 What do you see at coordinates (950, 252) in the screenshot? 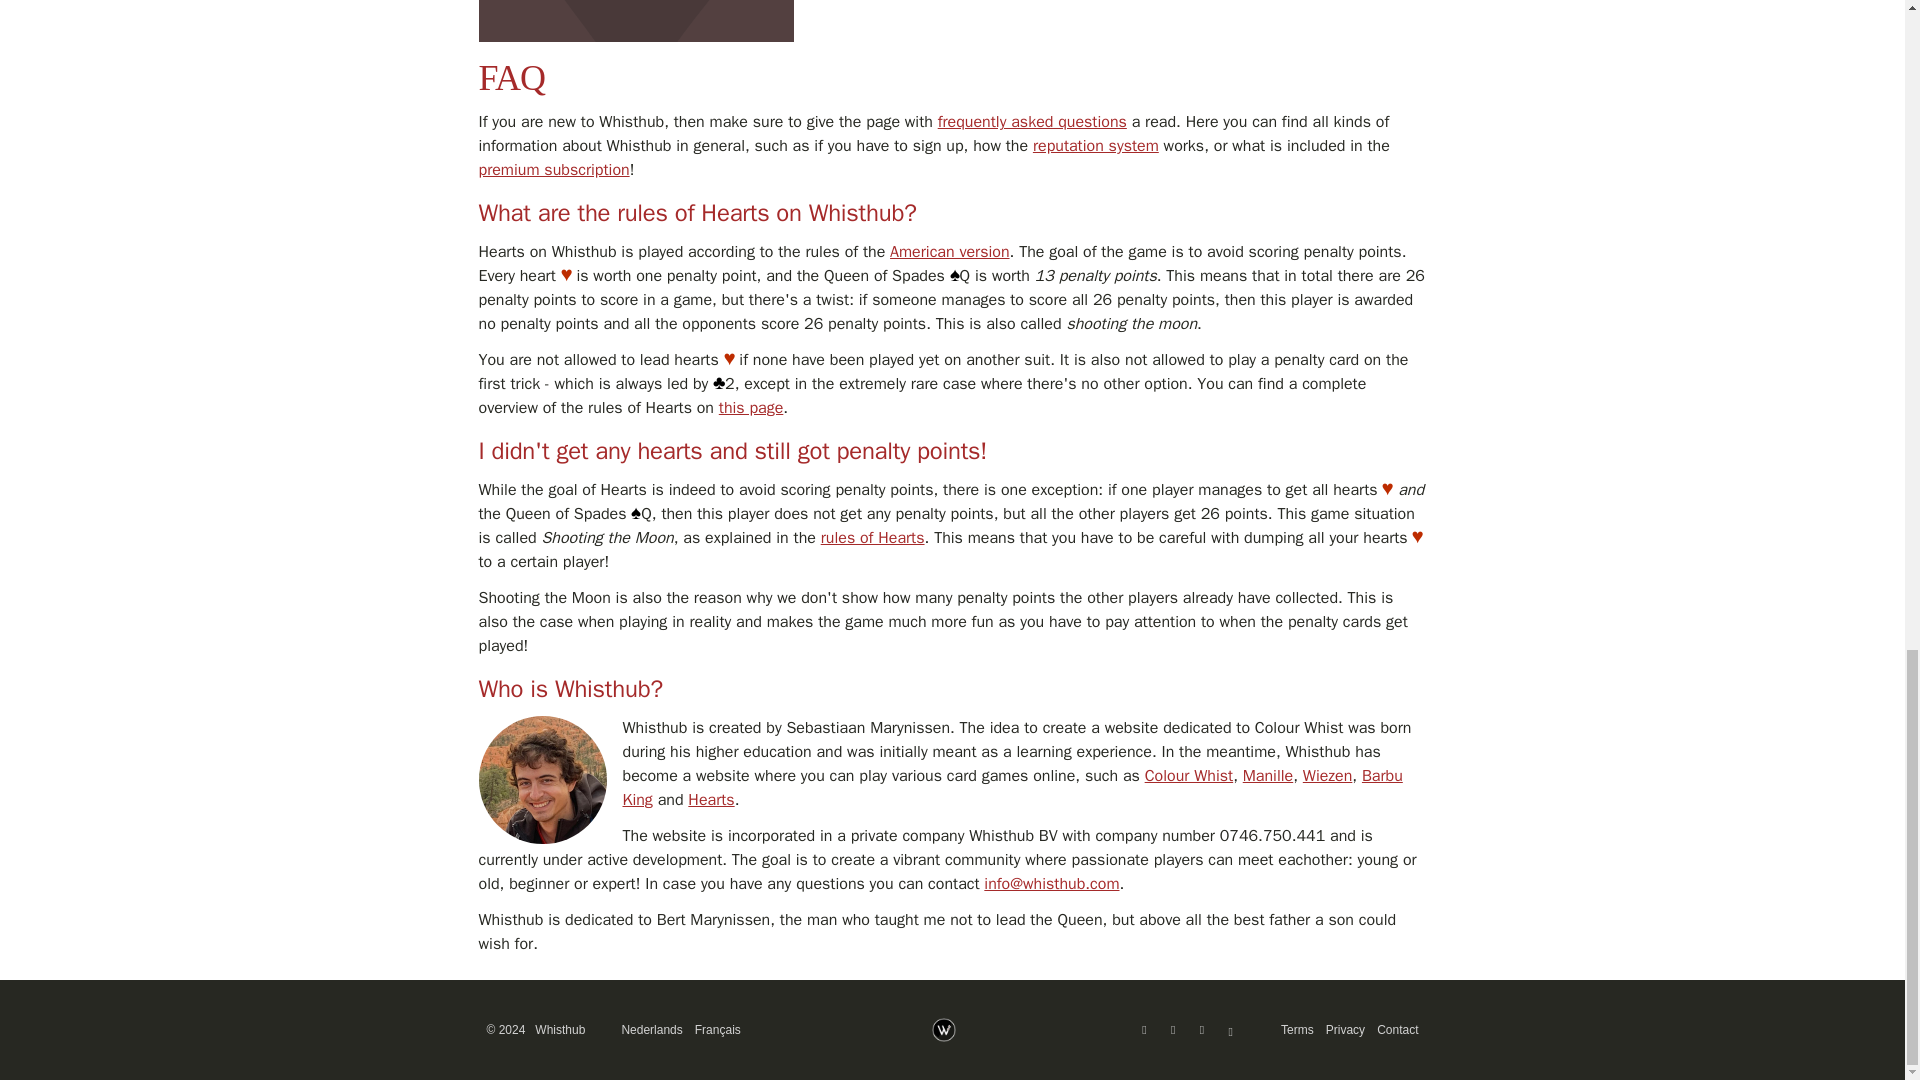
I see `American version` at bounding box center [950, 252].